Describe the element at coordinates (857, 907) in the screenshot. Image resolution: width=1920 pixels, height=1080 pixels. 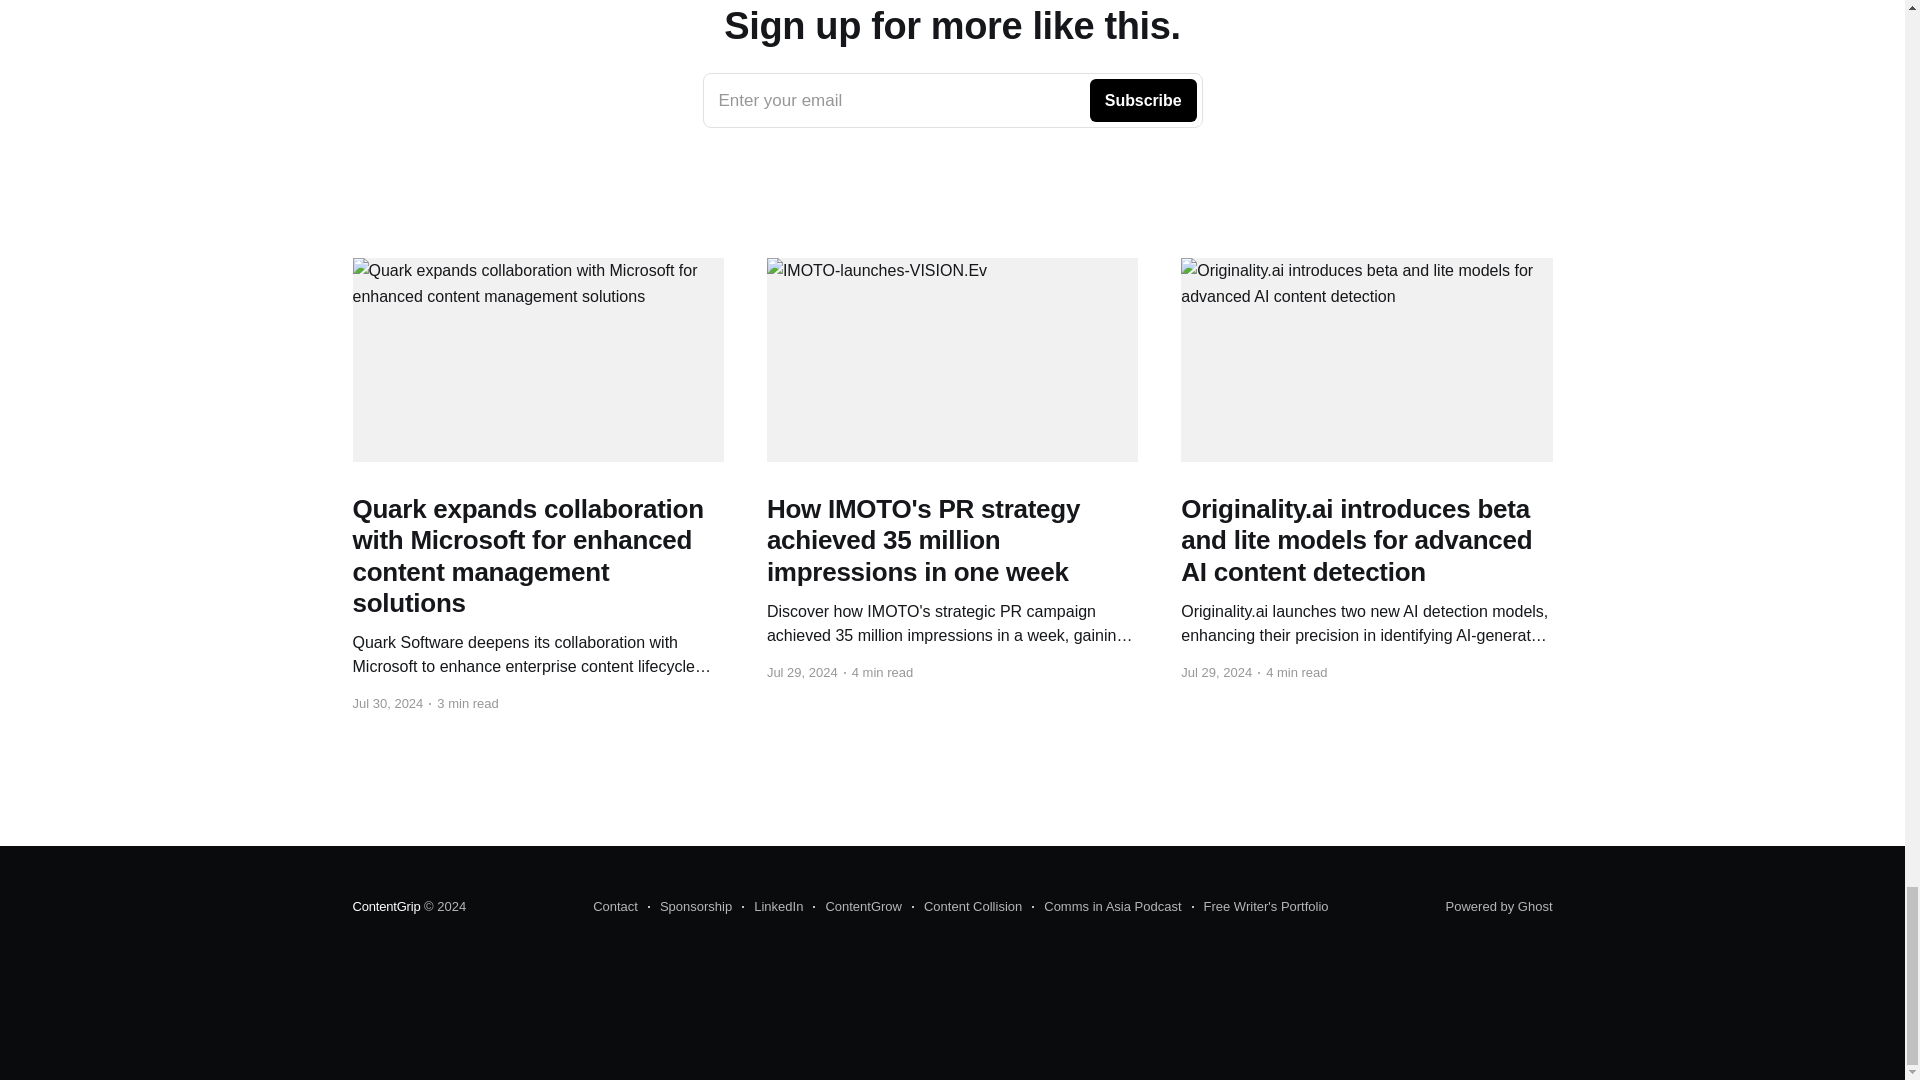
I see `LinkedIn` at that location.